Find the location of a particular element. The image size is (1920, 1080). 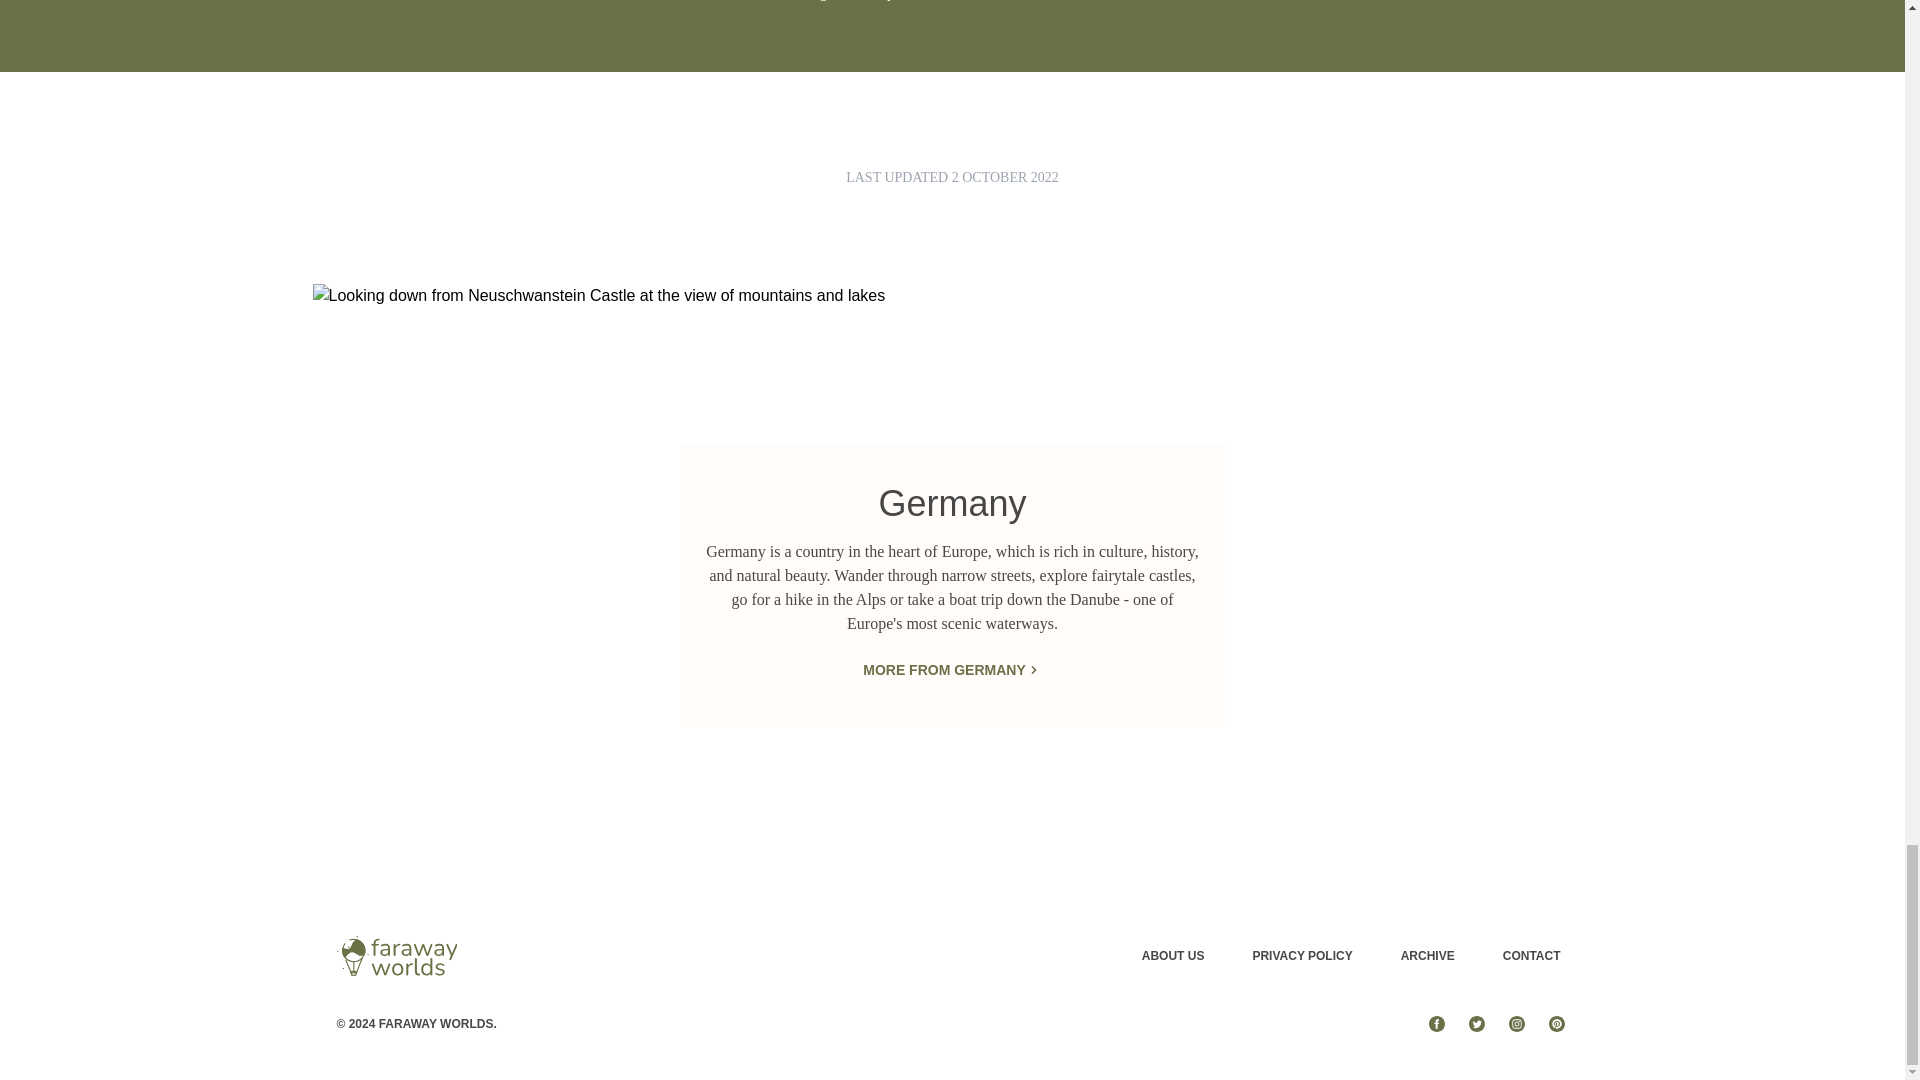

MORE FROM GERMANY is located at coordinates (952, 670).